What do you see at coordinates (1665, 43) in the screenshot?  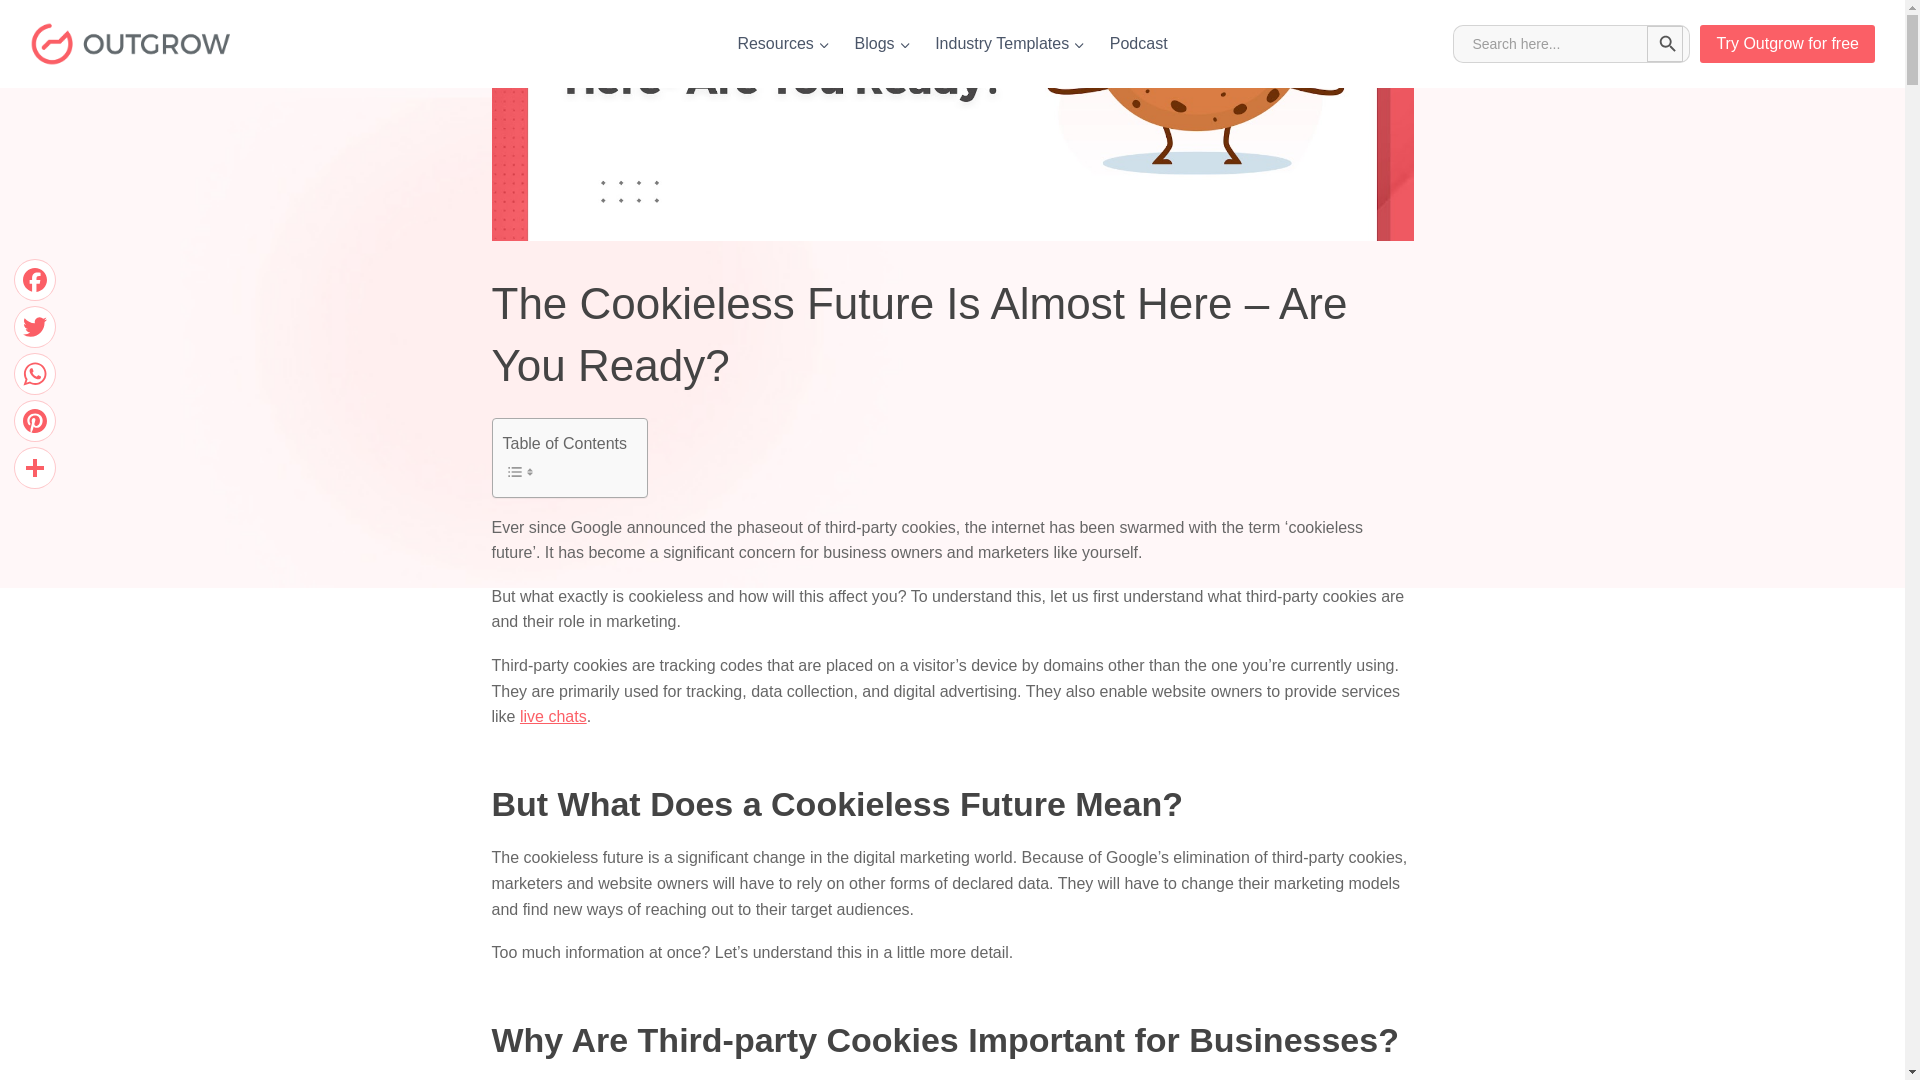 I see `Search Button` at bounding box center [1665, 43].